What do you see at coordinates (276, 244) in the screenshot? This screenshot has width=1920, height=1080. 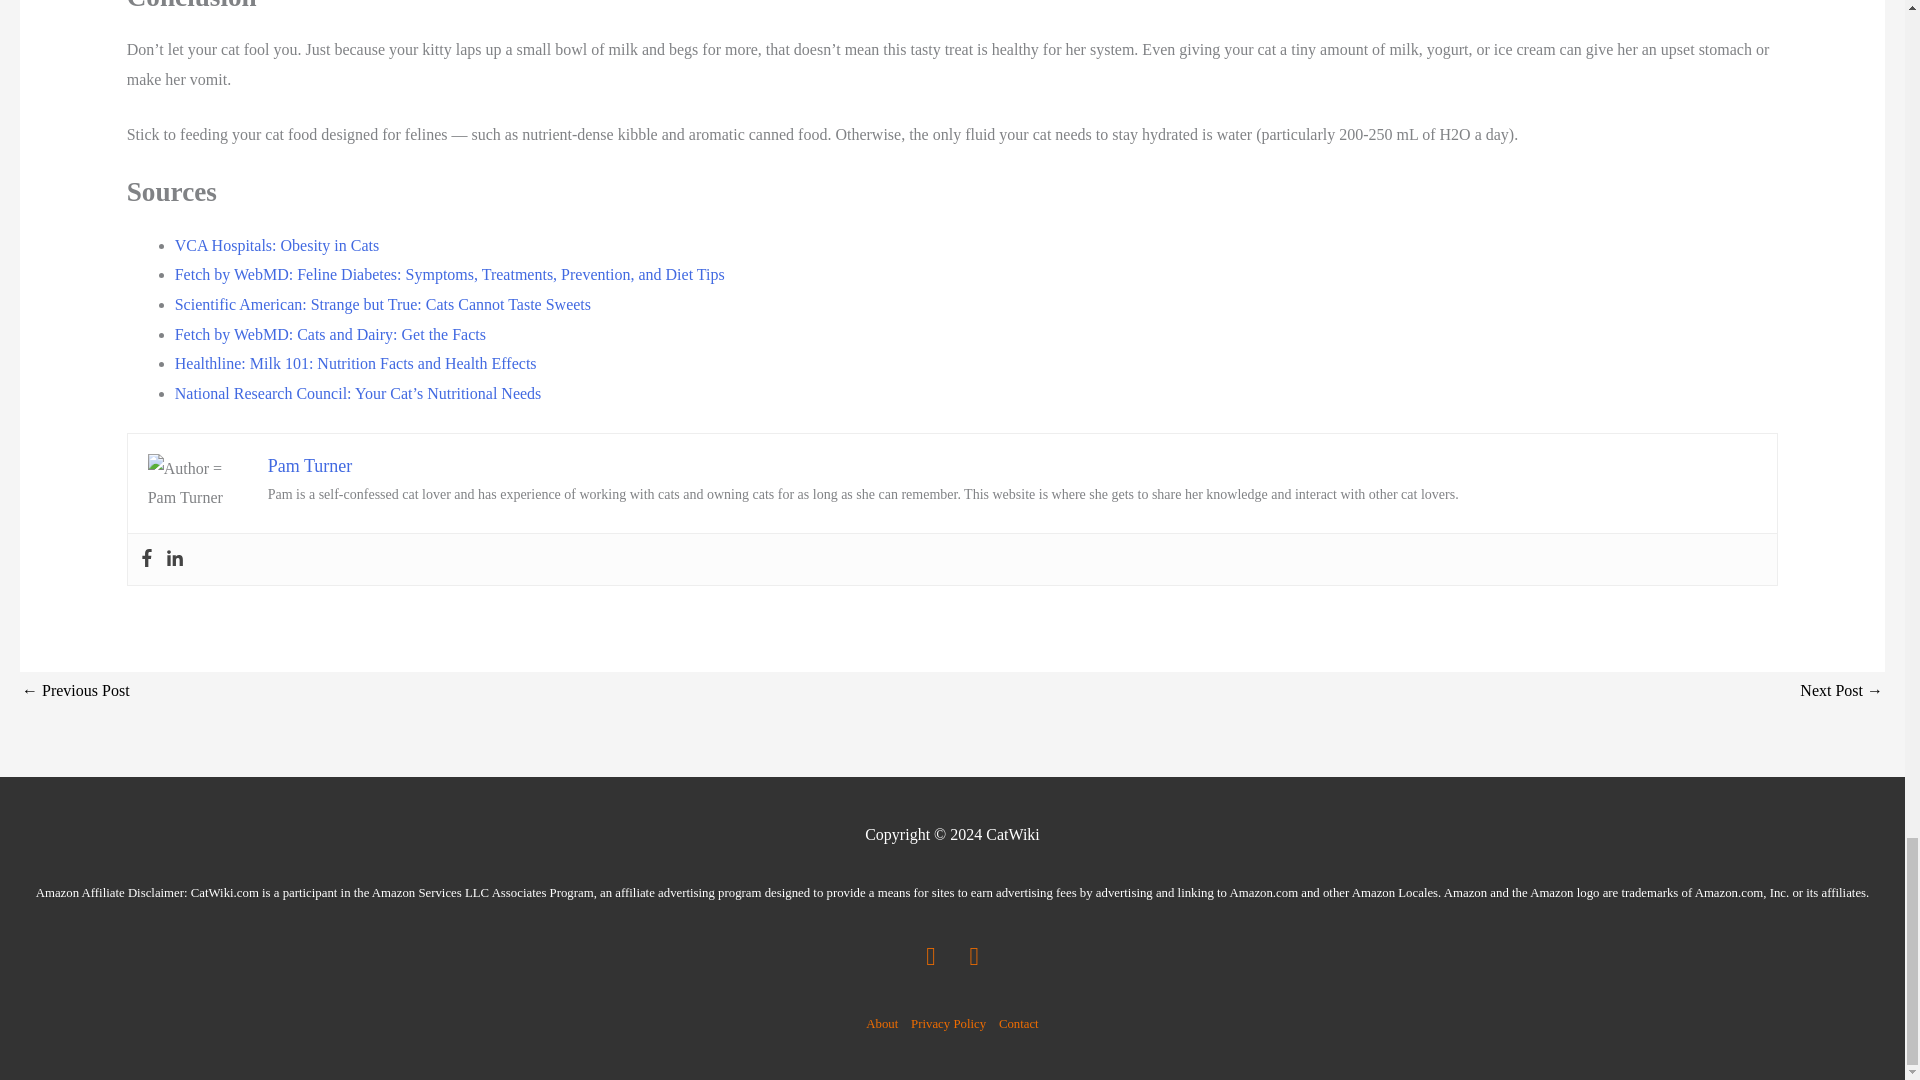 I see `VCA Hospitals: Obesity in Cats` at bounding box center [276, 244].